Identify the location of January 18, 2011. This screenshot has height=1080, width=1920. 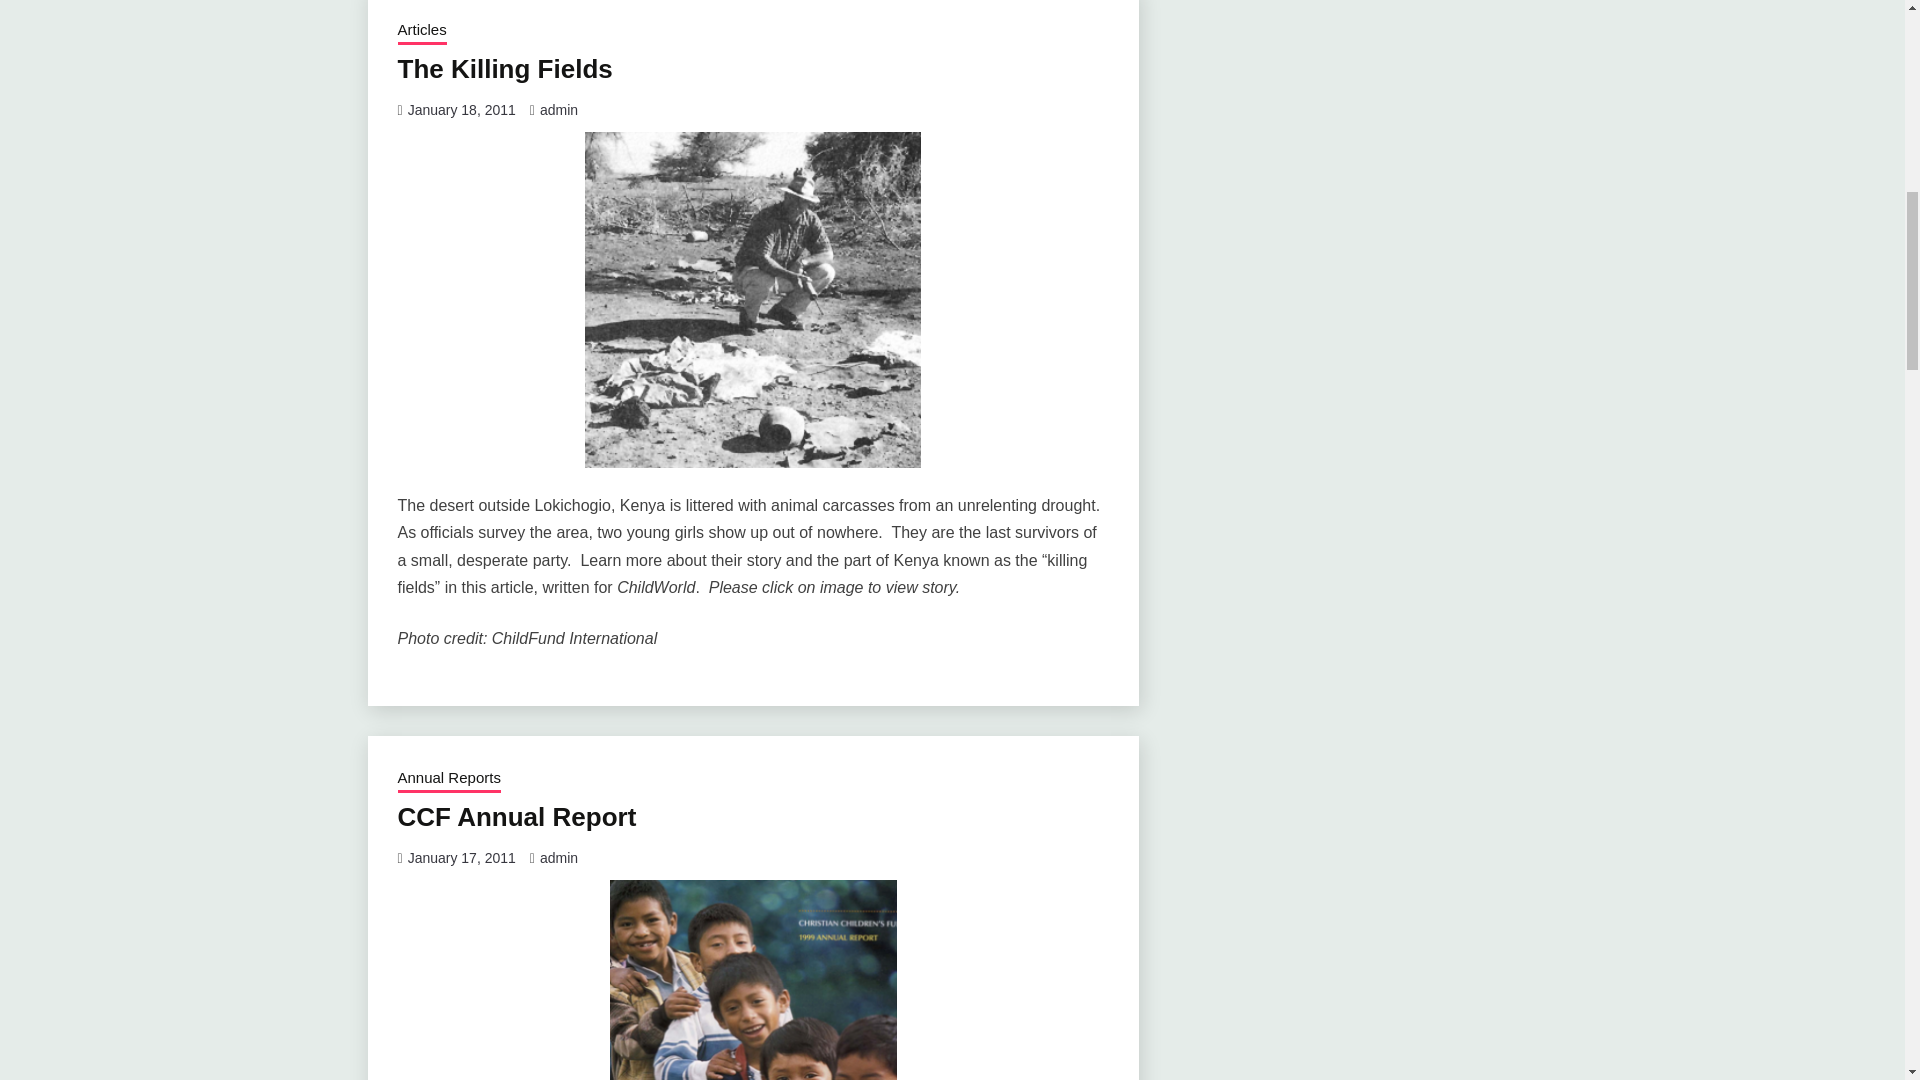
(462, 109).